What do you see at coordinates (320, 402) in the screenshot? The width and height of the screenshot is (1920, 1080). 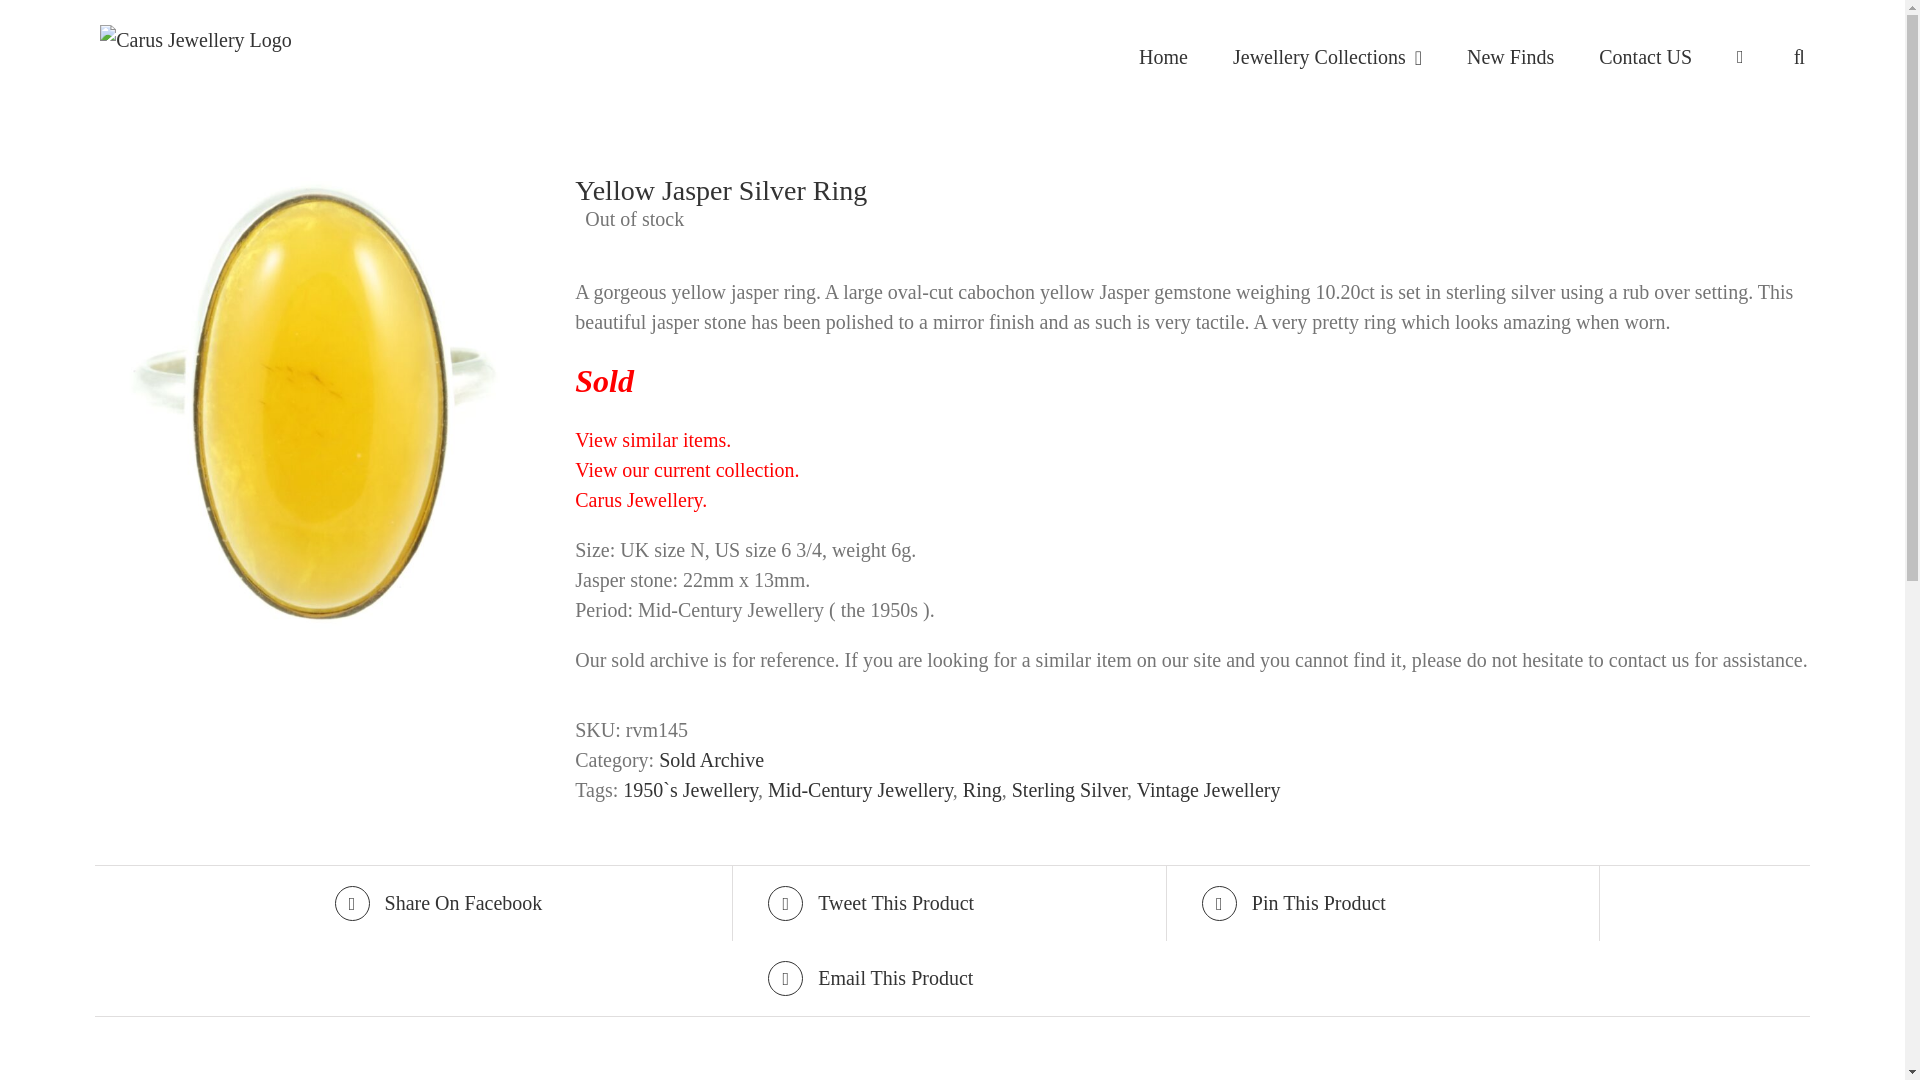 I see `Yellow jasper Silver ring - 563` at bounding box center [320, 402].